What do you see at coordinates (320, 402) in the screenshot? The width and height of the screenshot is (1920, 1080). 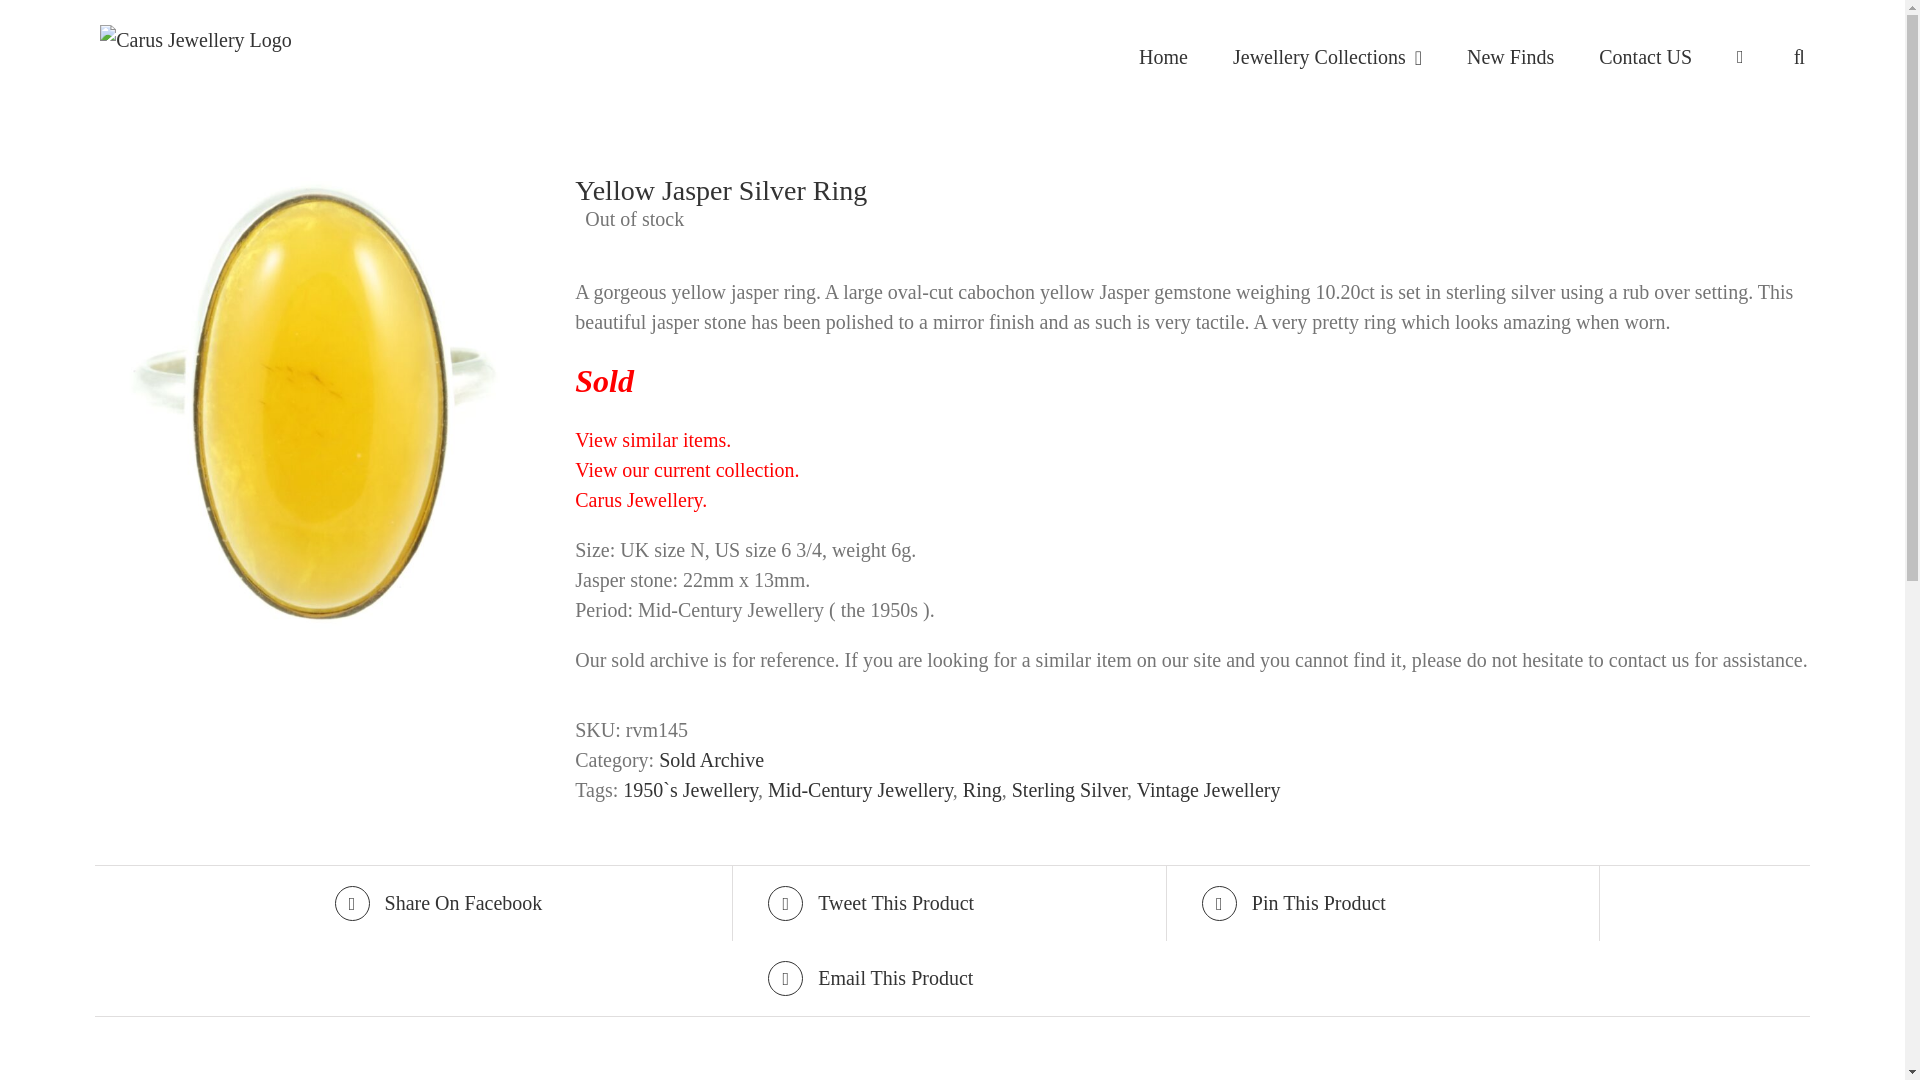 I see `Yellow jasper Silver ring - 563` at bounding box center [320, 402].